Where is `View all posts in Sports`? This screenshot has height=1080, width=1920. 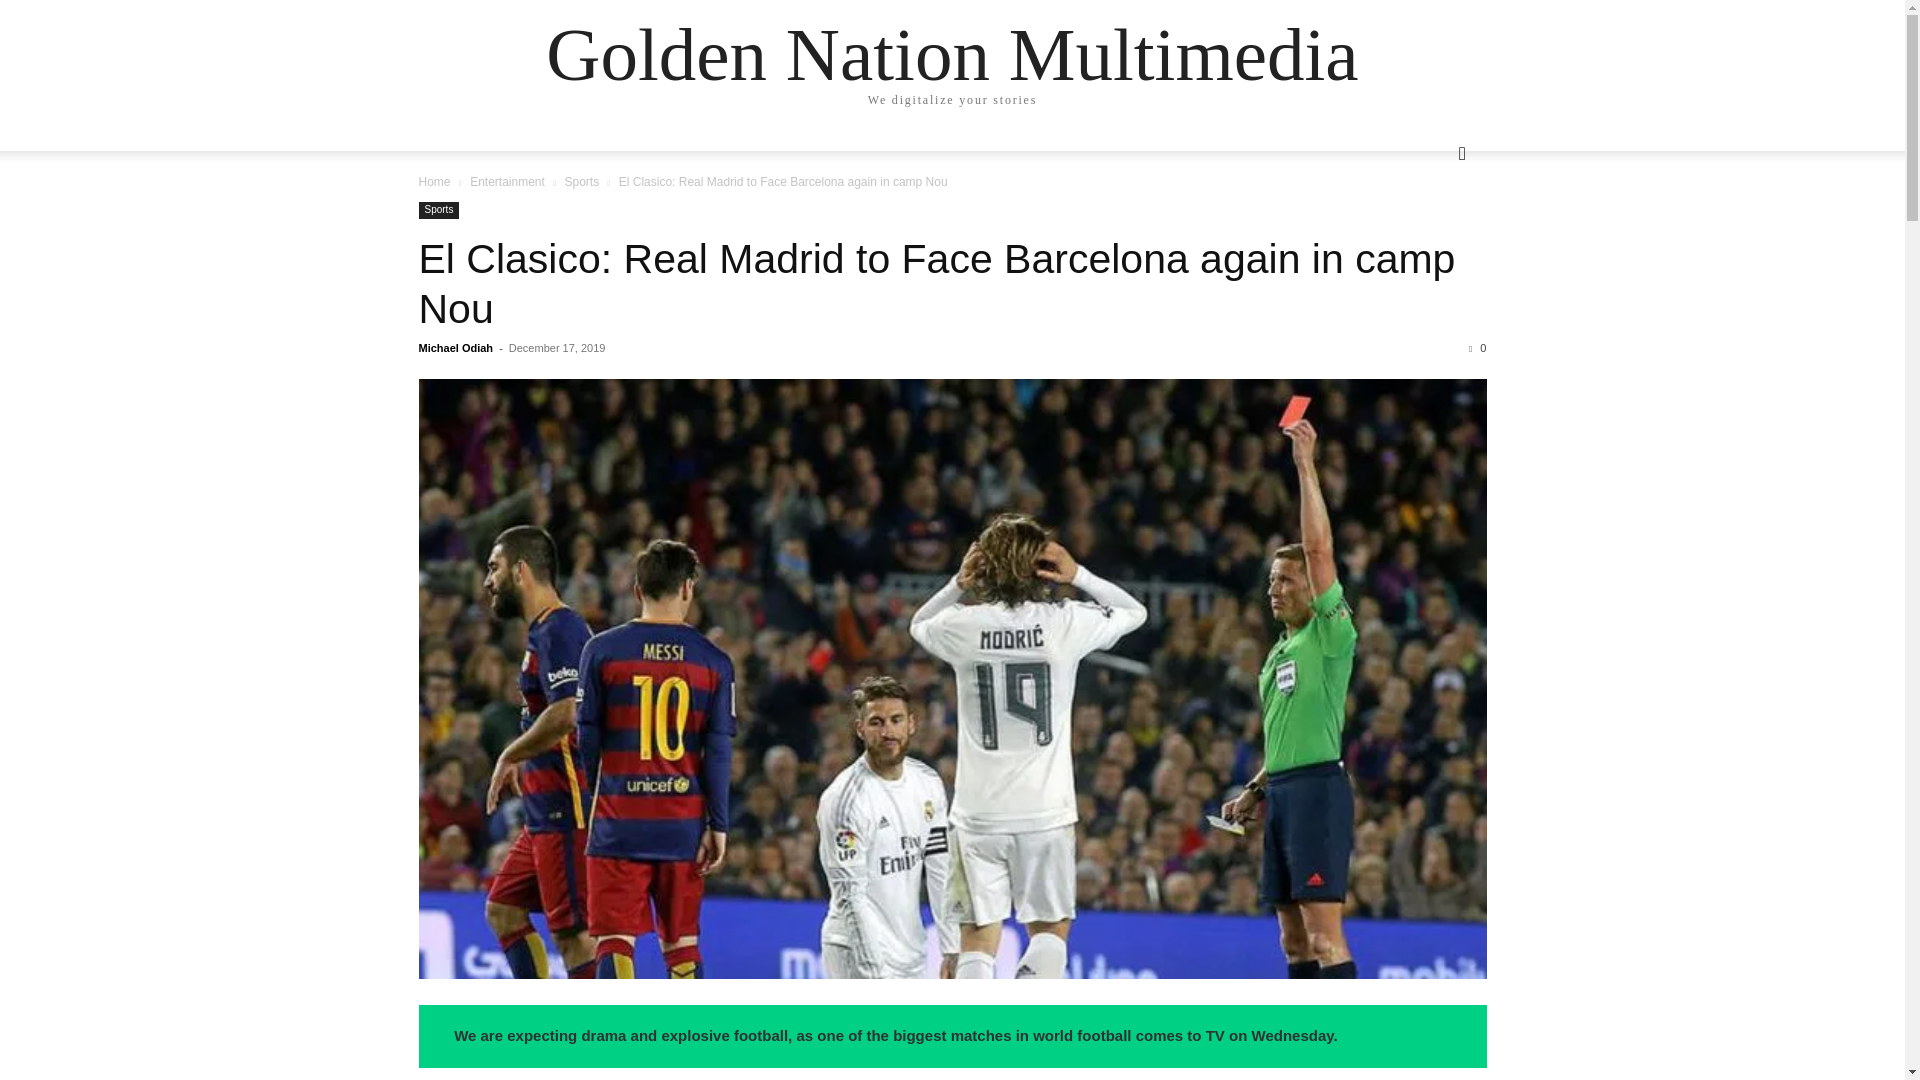 View all posts in Sports is located at coordinates (582, 182).